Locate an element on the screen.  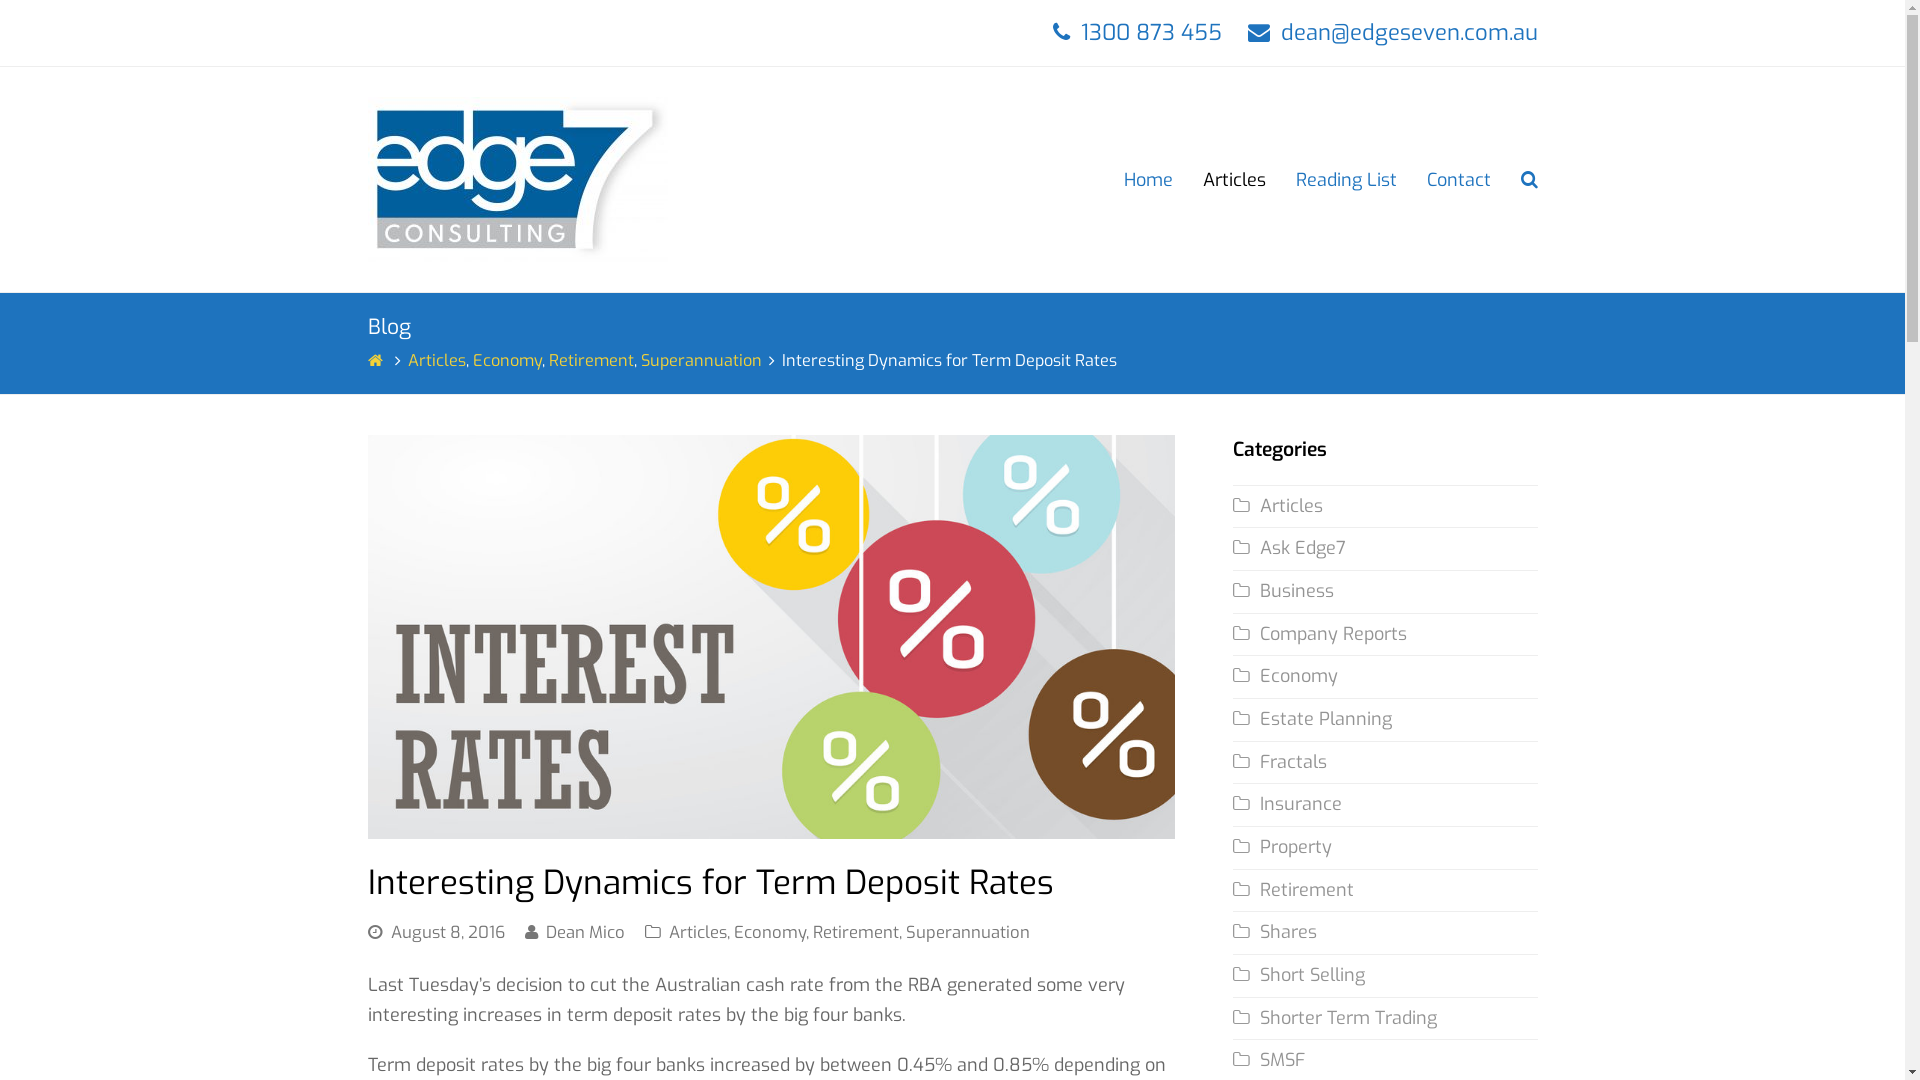
Ask Edge7 is located at coordinates (1290, 548).